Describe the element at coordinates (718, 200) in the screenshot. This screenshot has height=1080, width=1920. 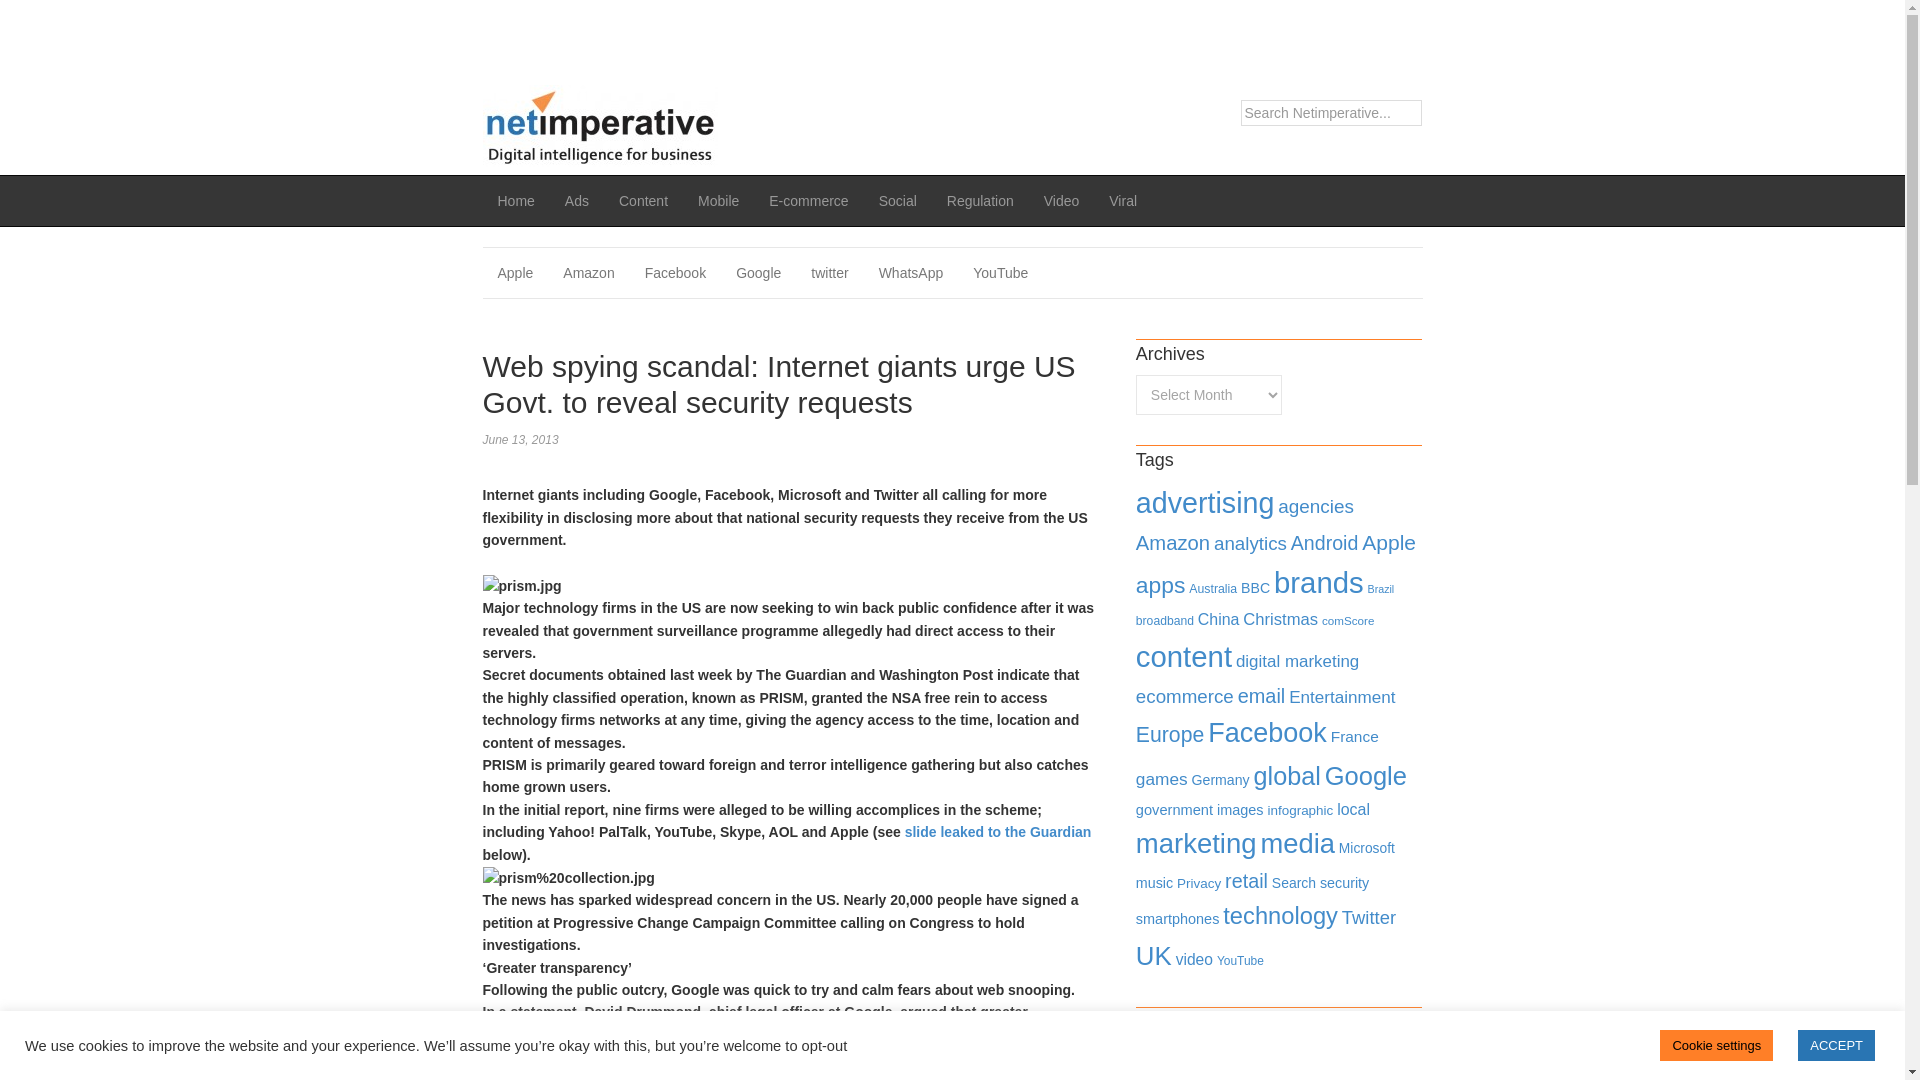
I see `Mobile` at that location.